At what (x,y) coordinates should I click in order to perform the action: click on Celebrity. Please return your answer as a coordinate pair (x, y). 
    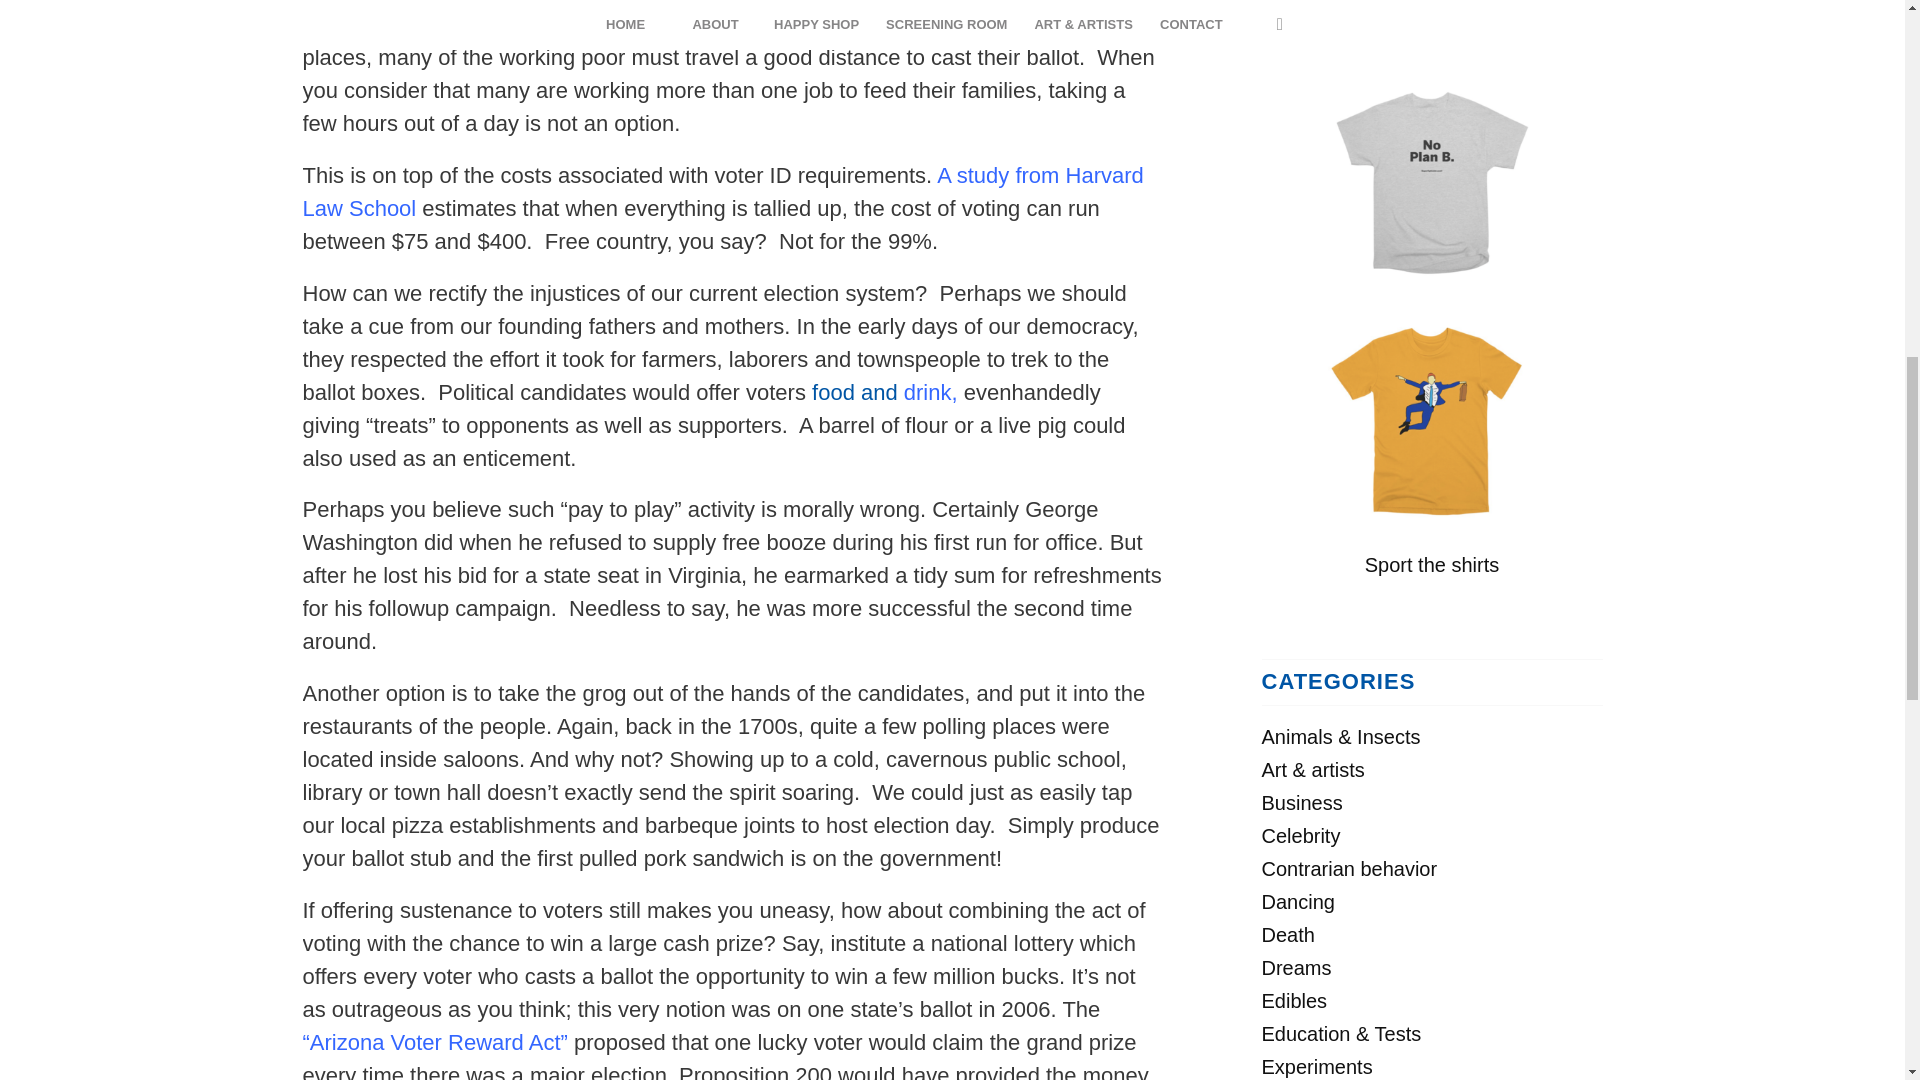
    Looking at the image, I should click on (1300, 836).